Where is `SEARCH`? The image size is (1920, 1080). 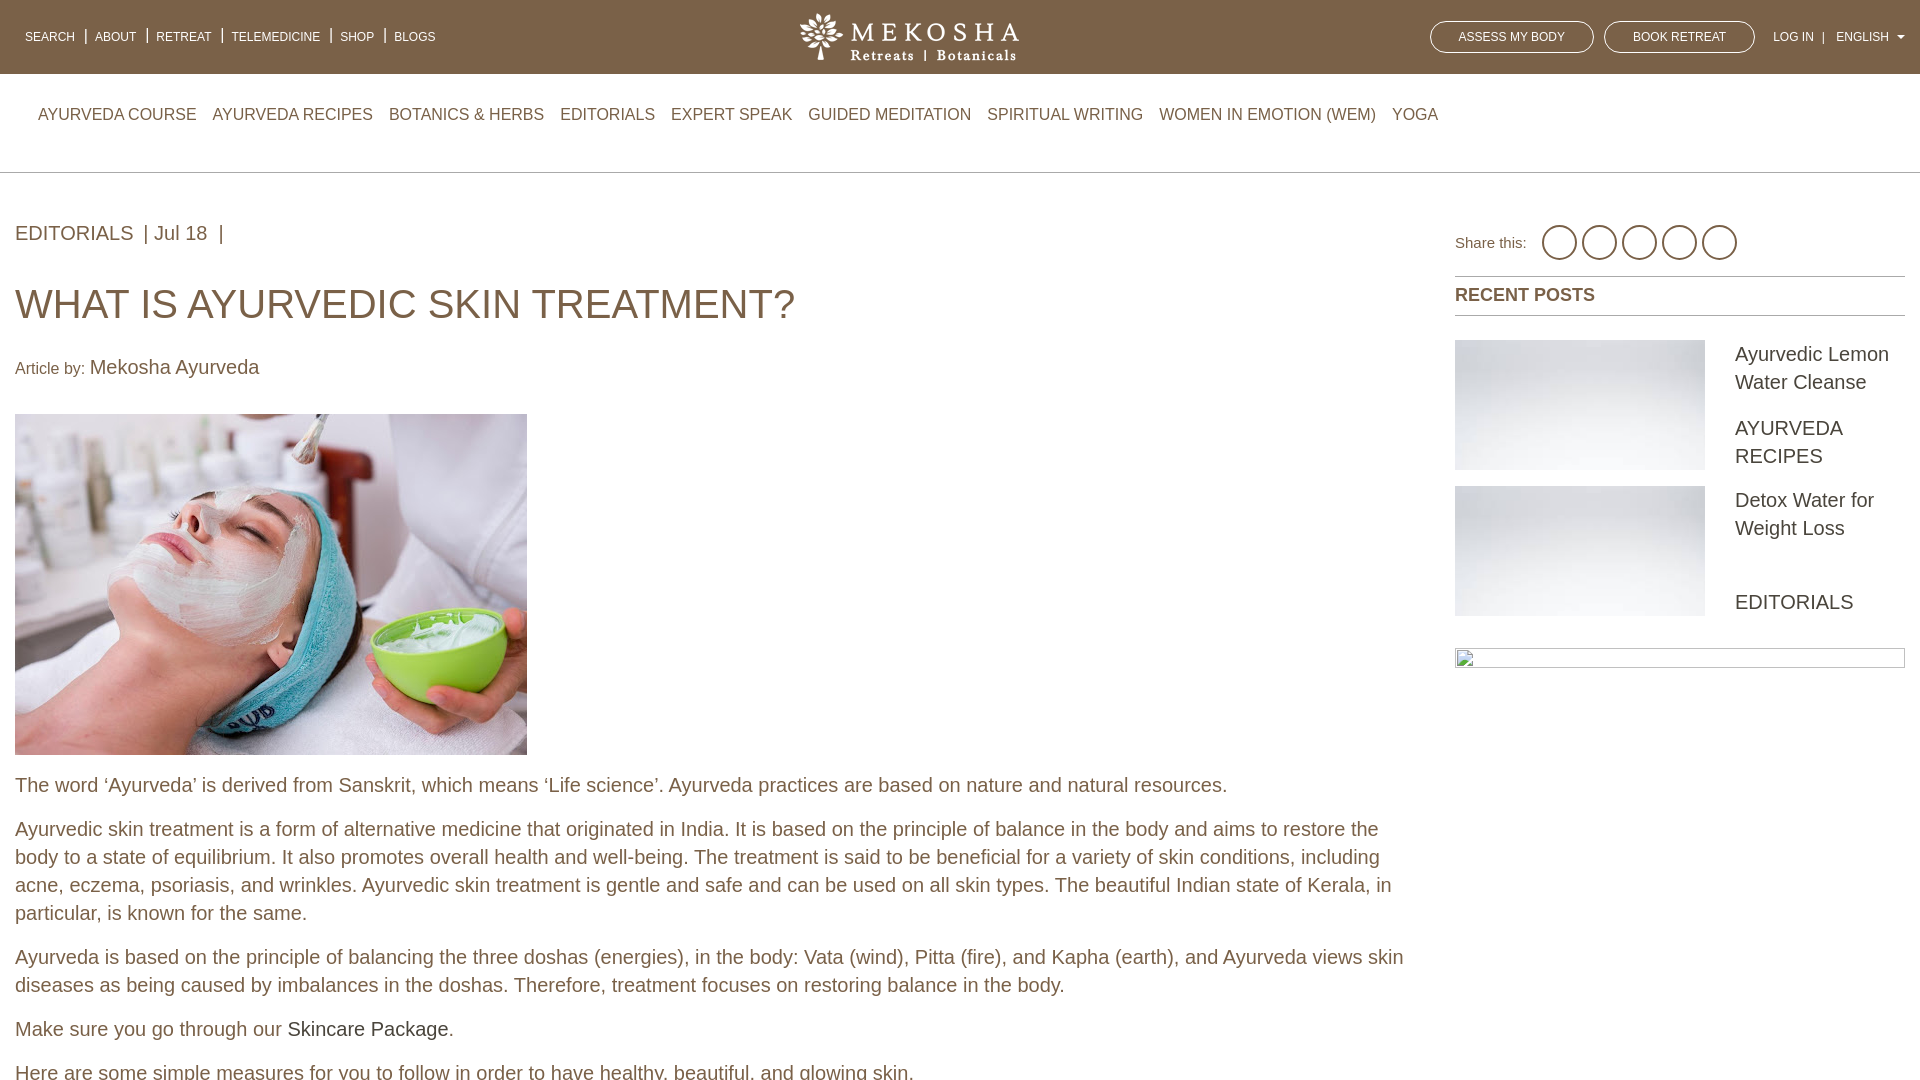 SEARCH is located at coordinates (50, 36).